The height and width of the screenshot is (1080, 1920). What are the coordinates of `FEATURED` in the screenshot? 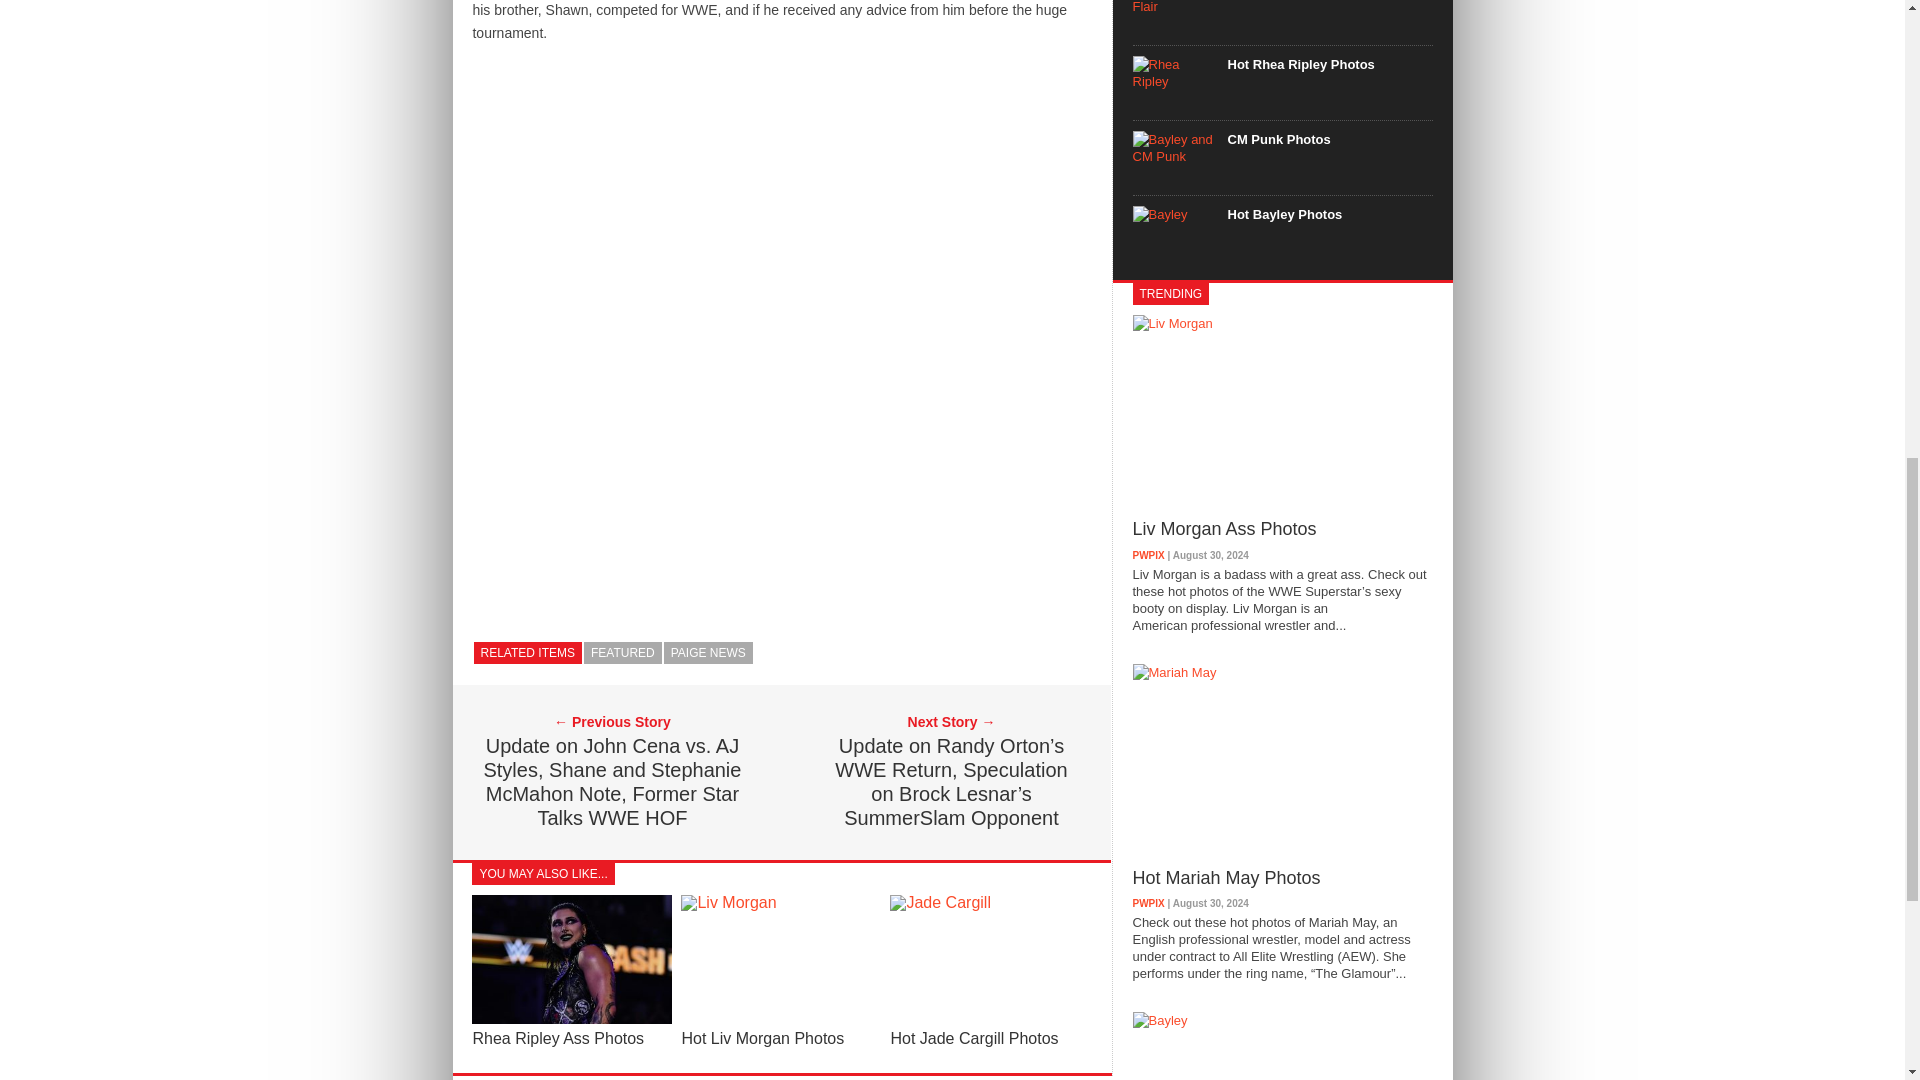 It's located at (622, 652).